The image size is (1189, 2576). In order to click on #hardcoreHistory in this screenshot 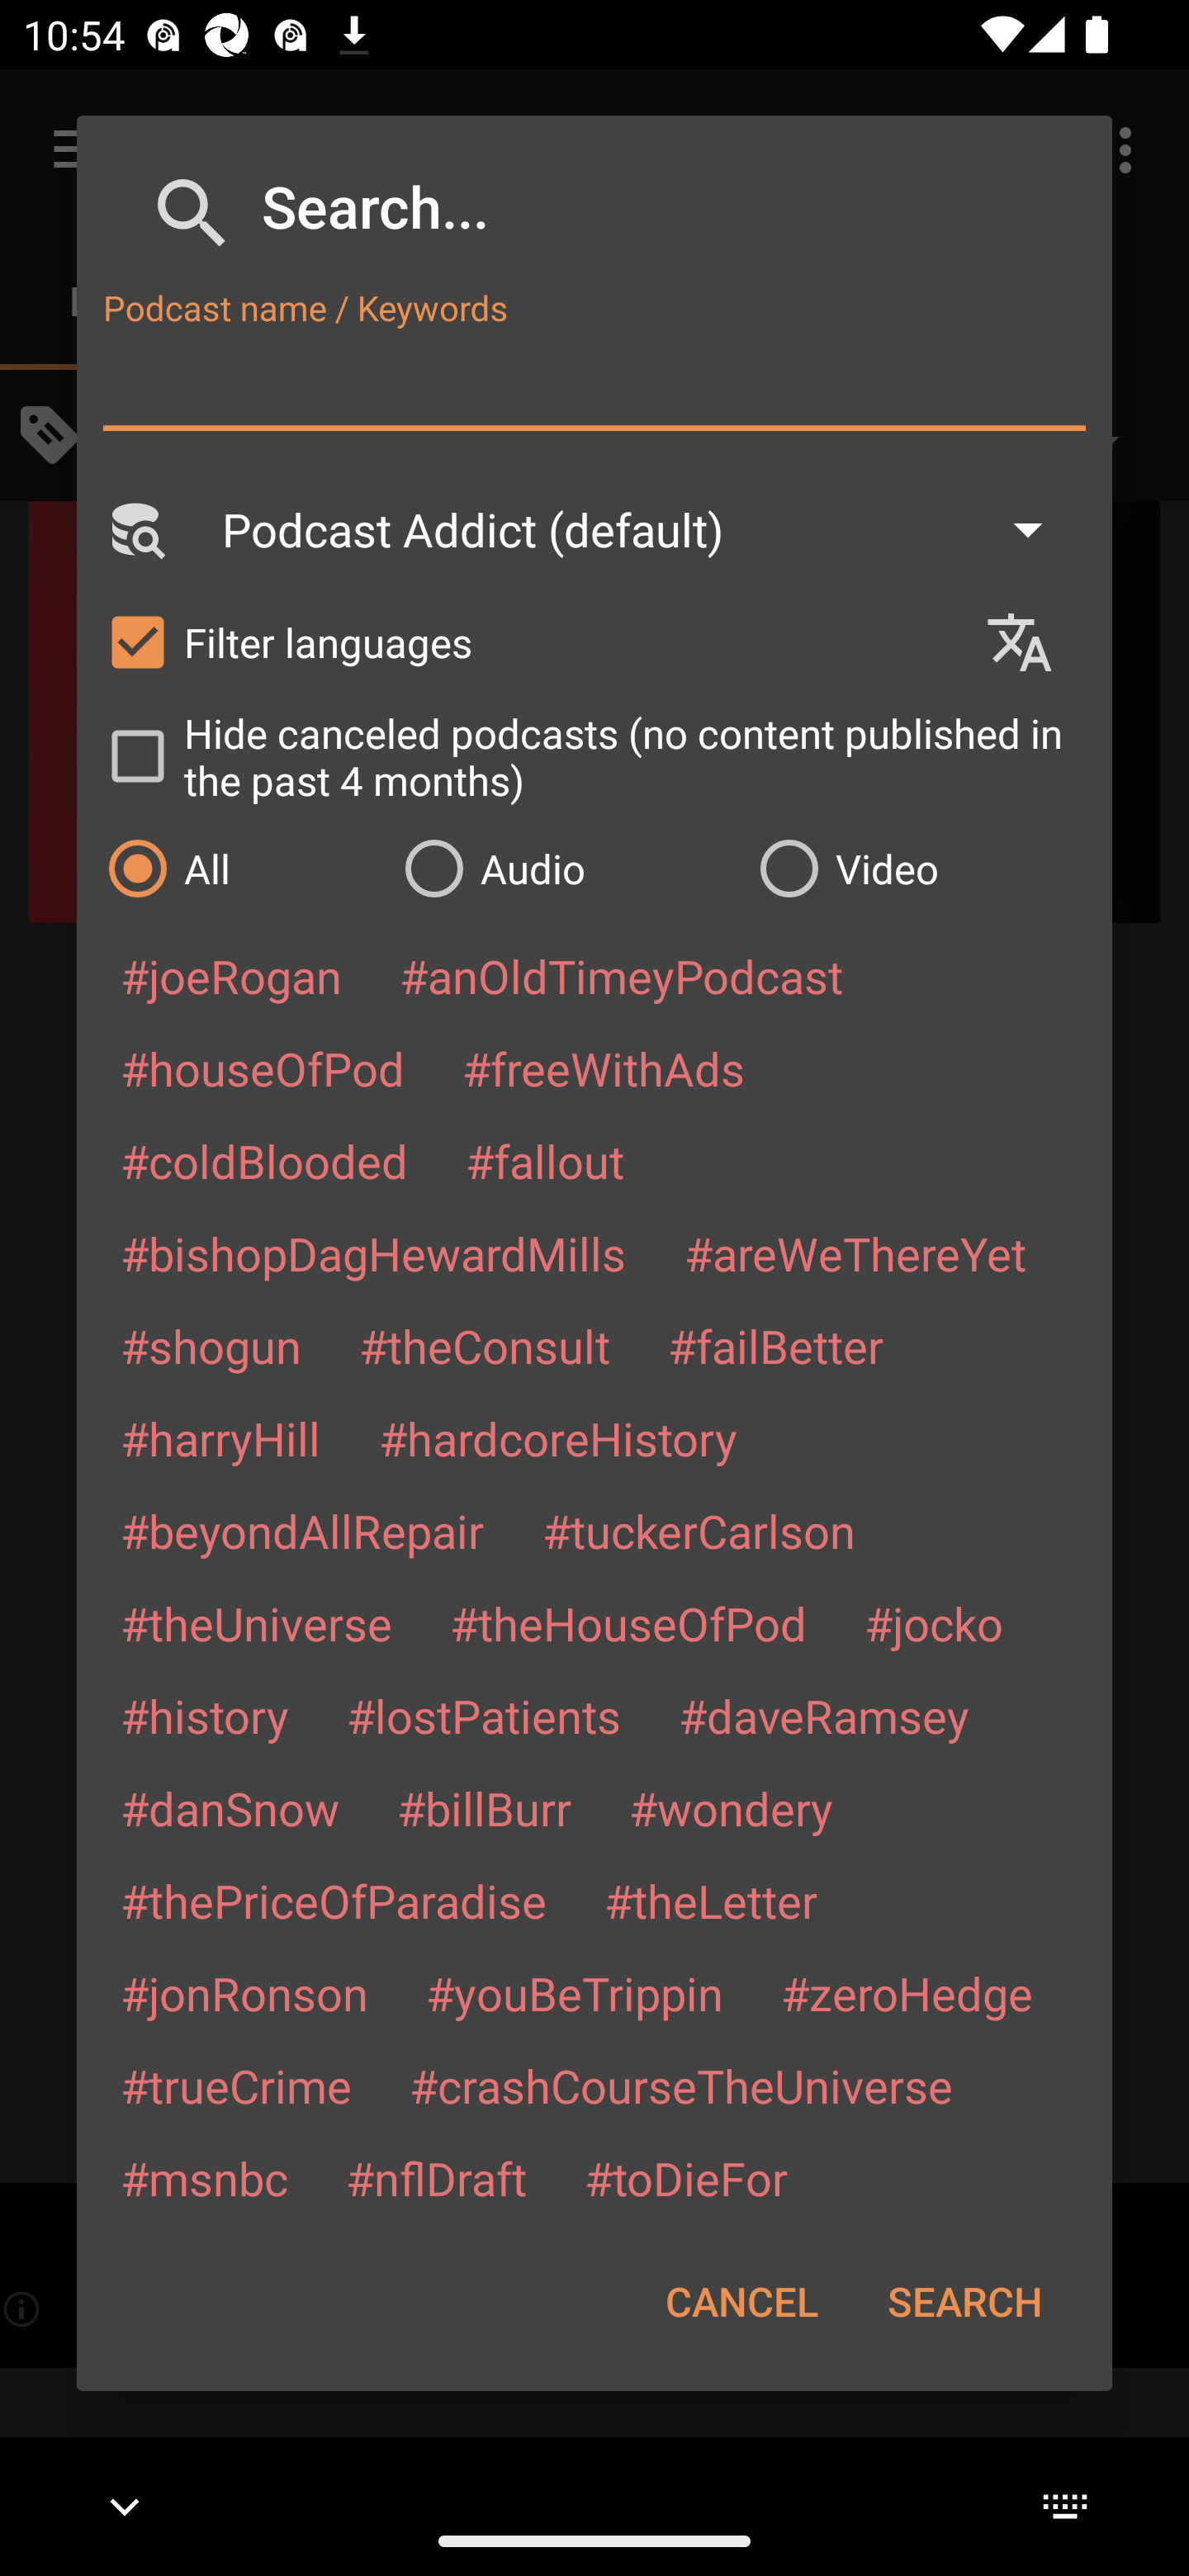, I will do `click(558, 1438)`.